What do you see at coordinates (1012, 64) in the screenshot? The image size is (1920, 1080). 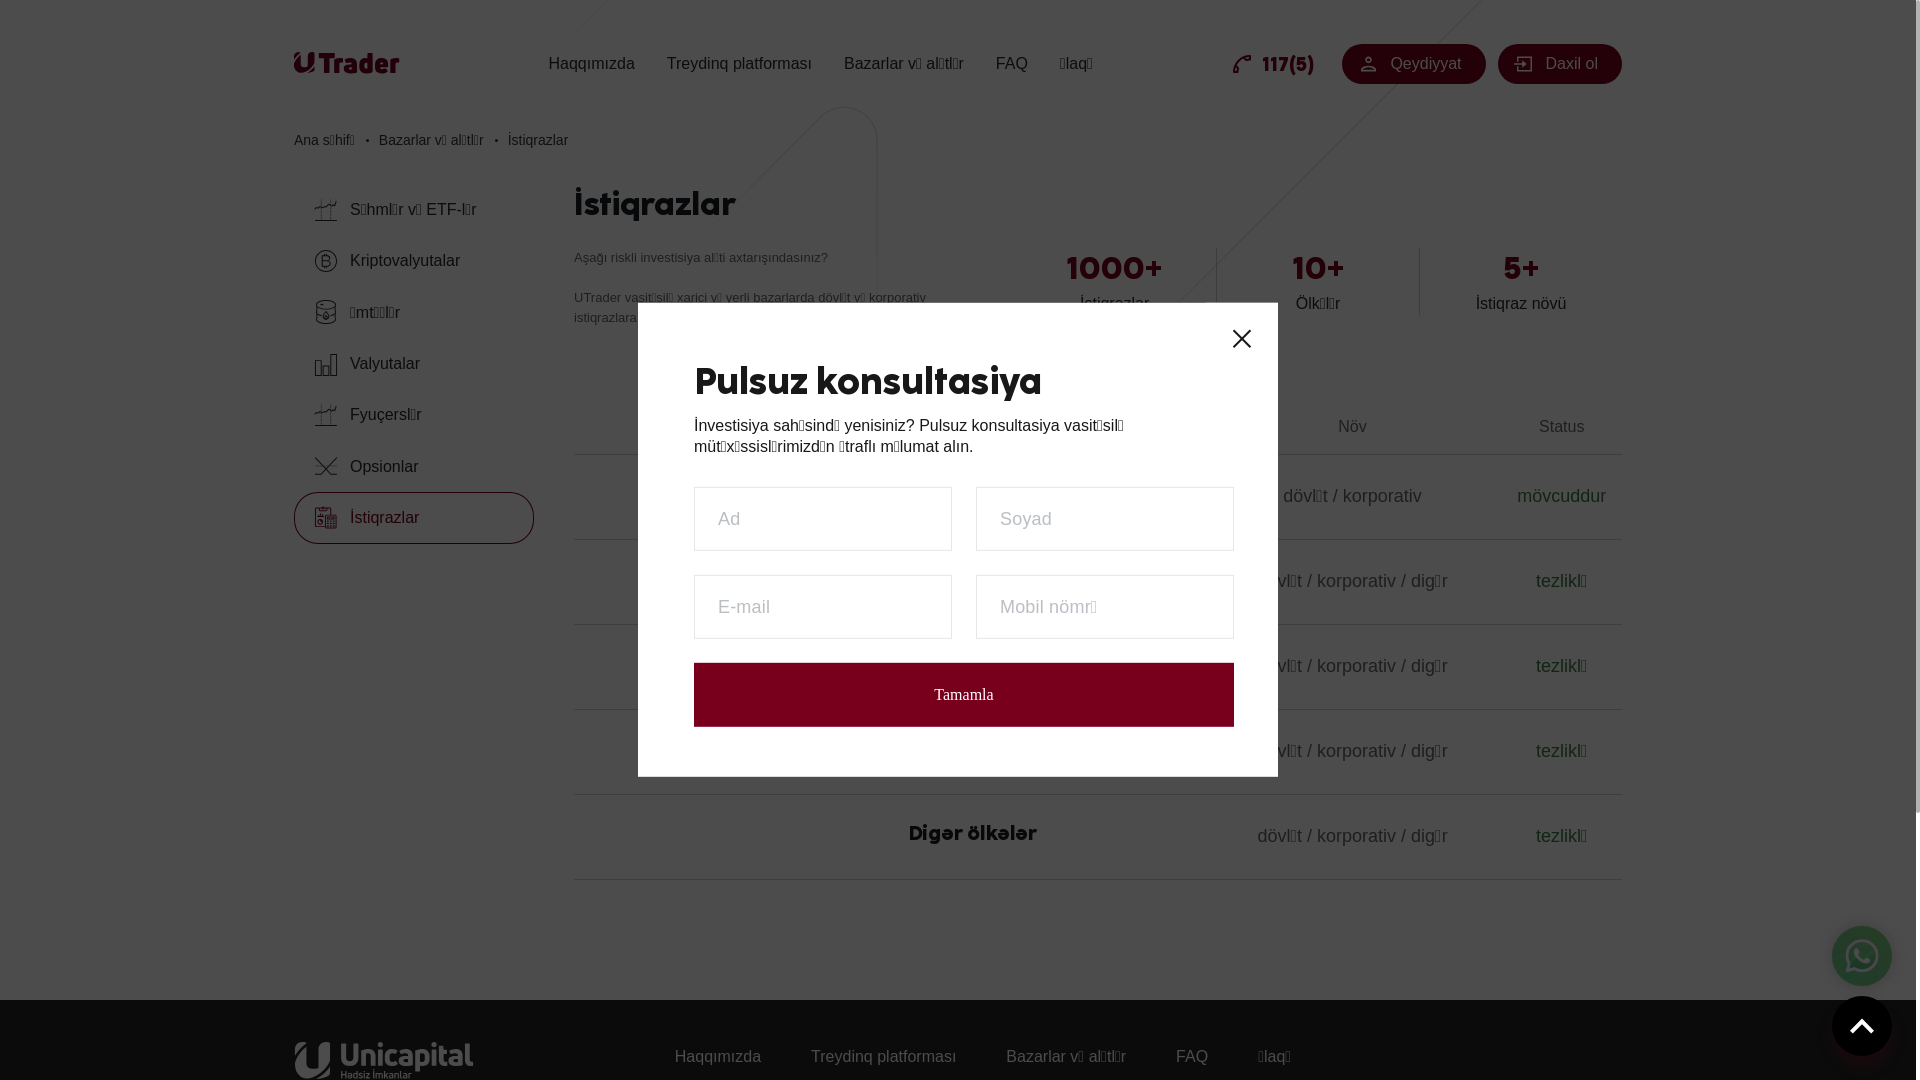 I see `FAQ` at bounding box center [1012, 64].